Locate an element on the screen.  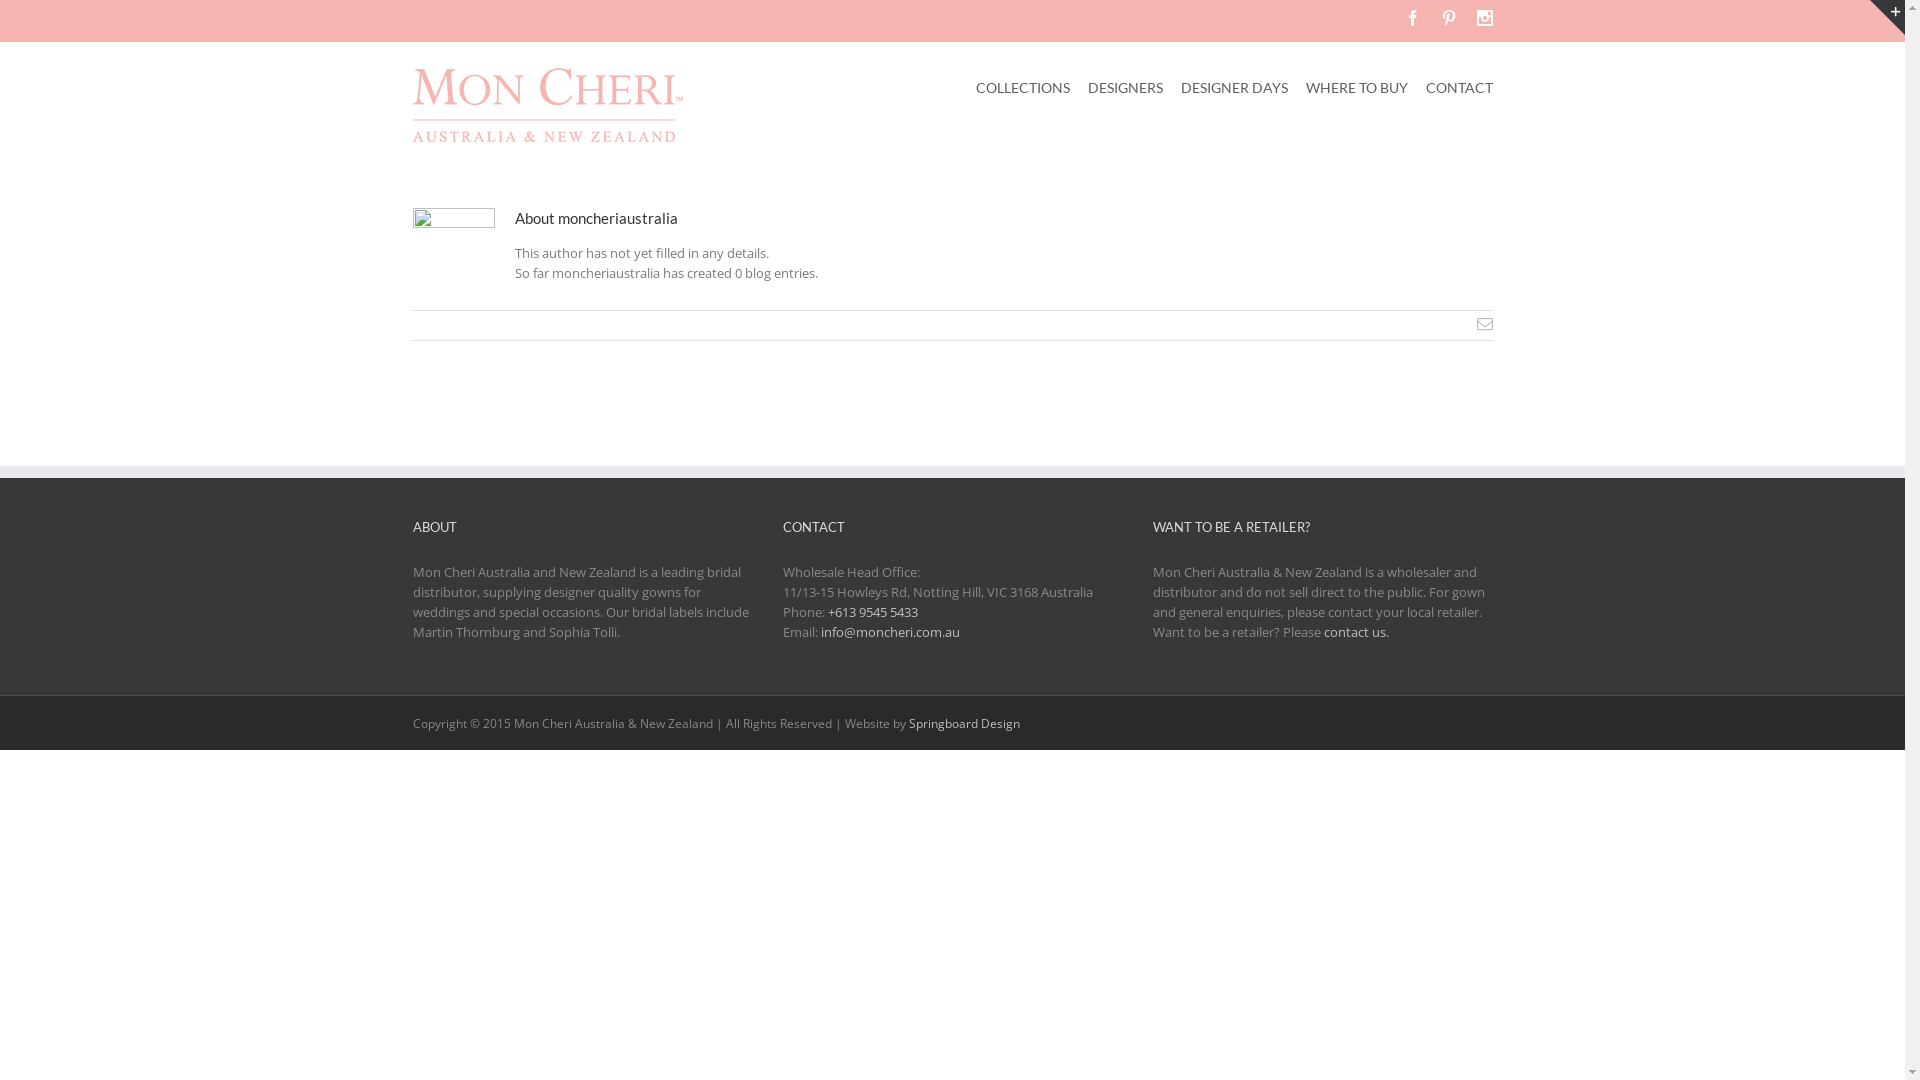
CONTACT is located at coordinates (1460, 86).